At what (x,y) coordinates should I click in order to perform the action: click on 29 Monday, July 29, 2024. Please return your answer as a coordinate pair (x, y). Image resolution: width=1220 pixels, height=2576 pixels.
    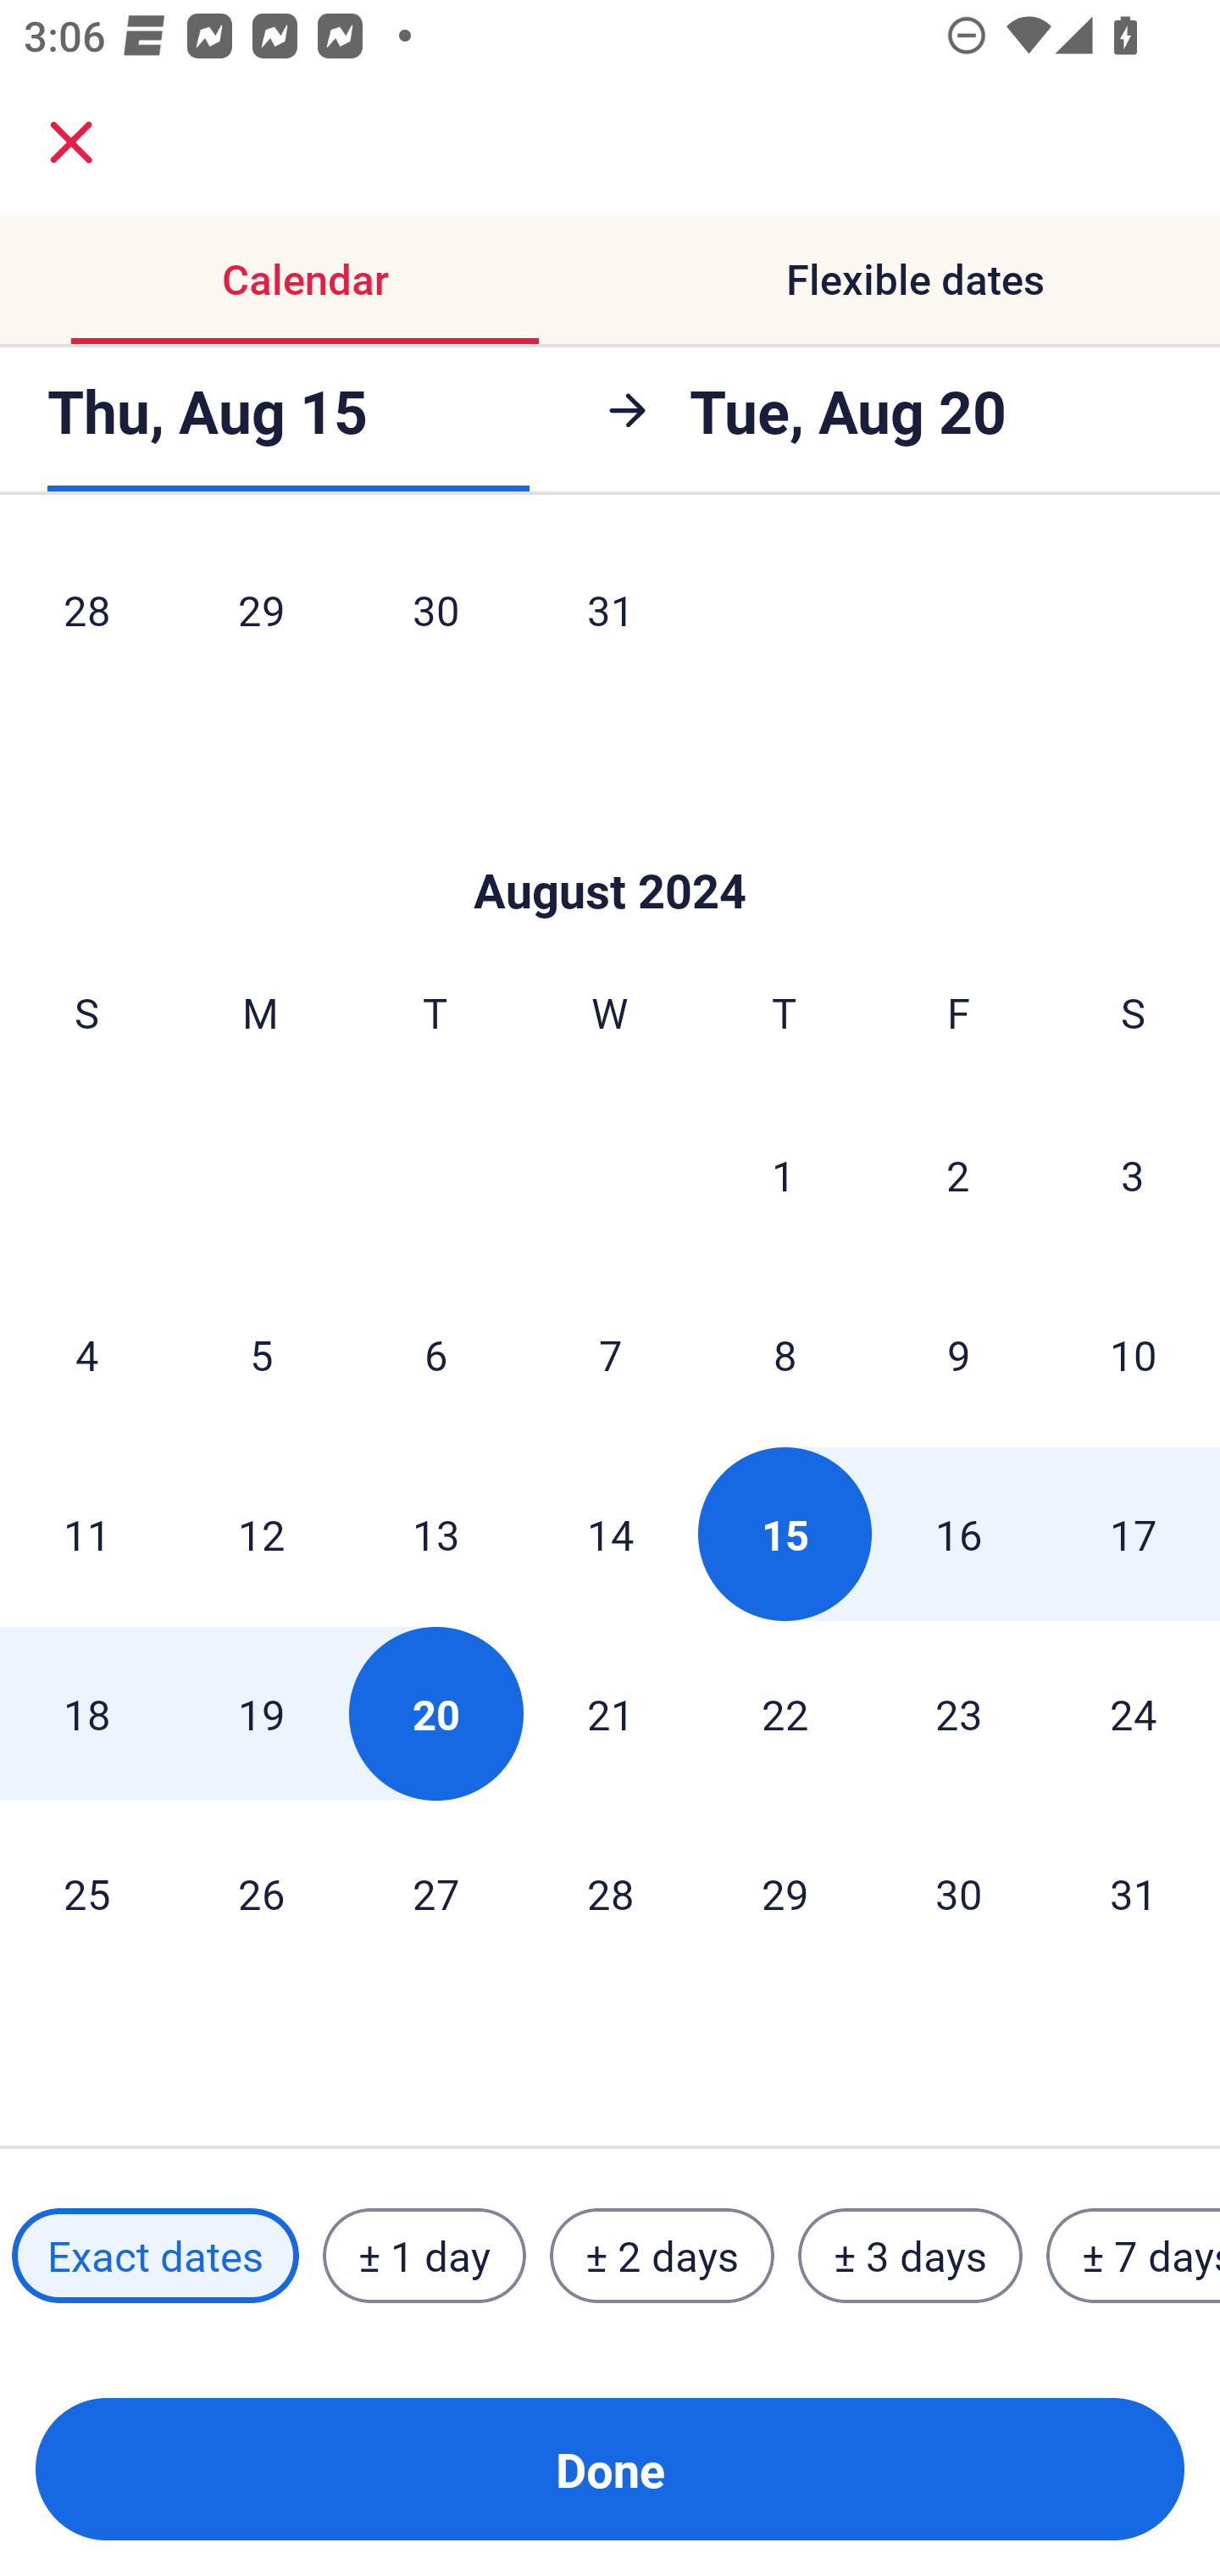
    Looking at the image, I should click on (261, 619).